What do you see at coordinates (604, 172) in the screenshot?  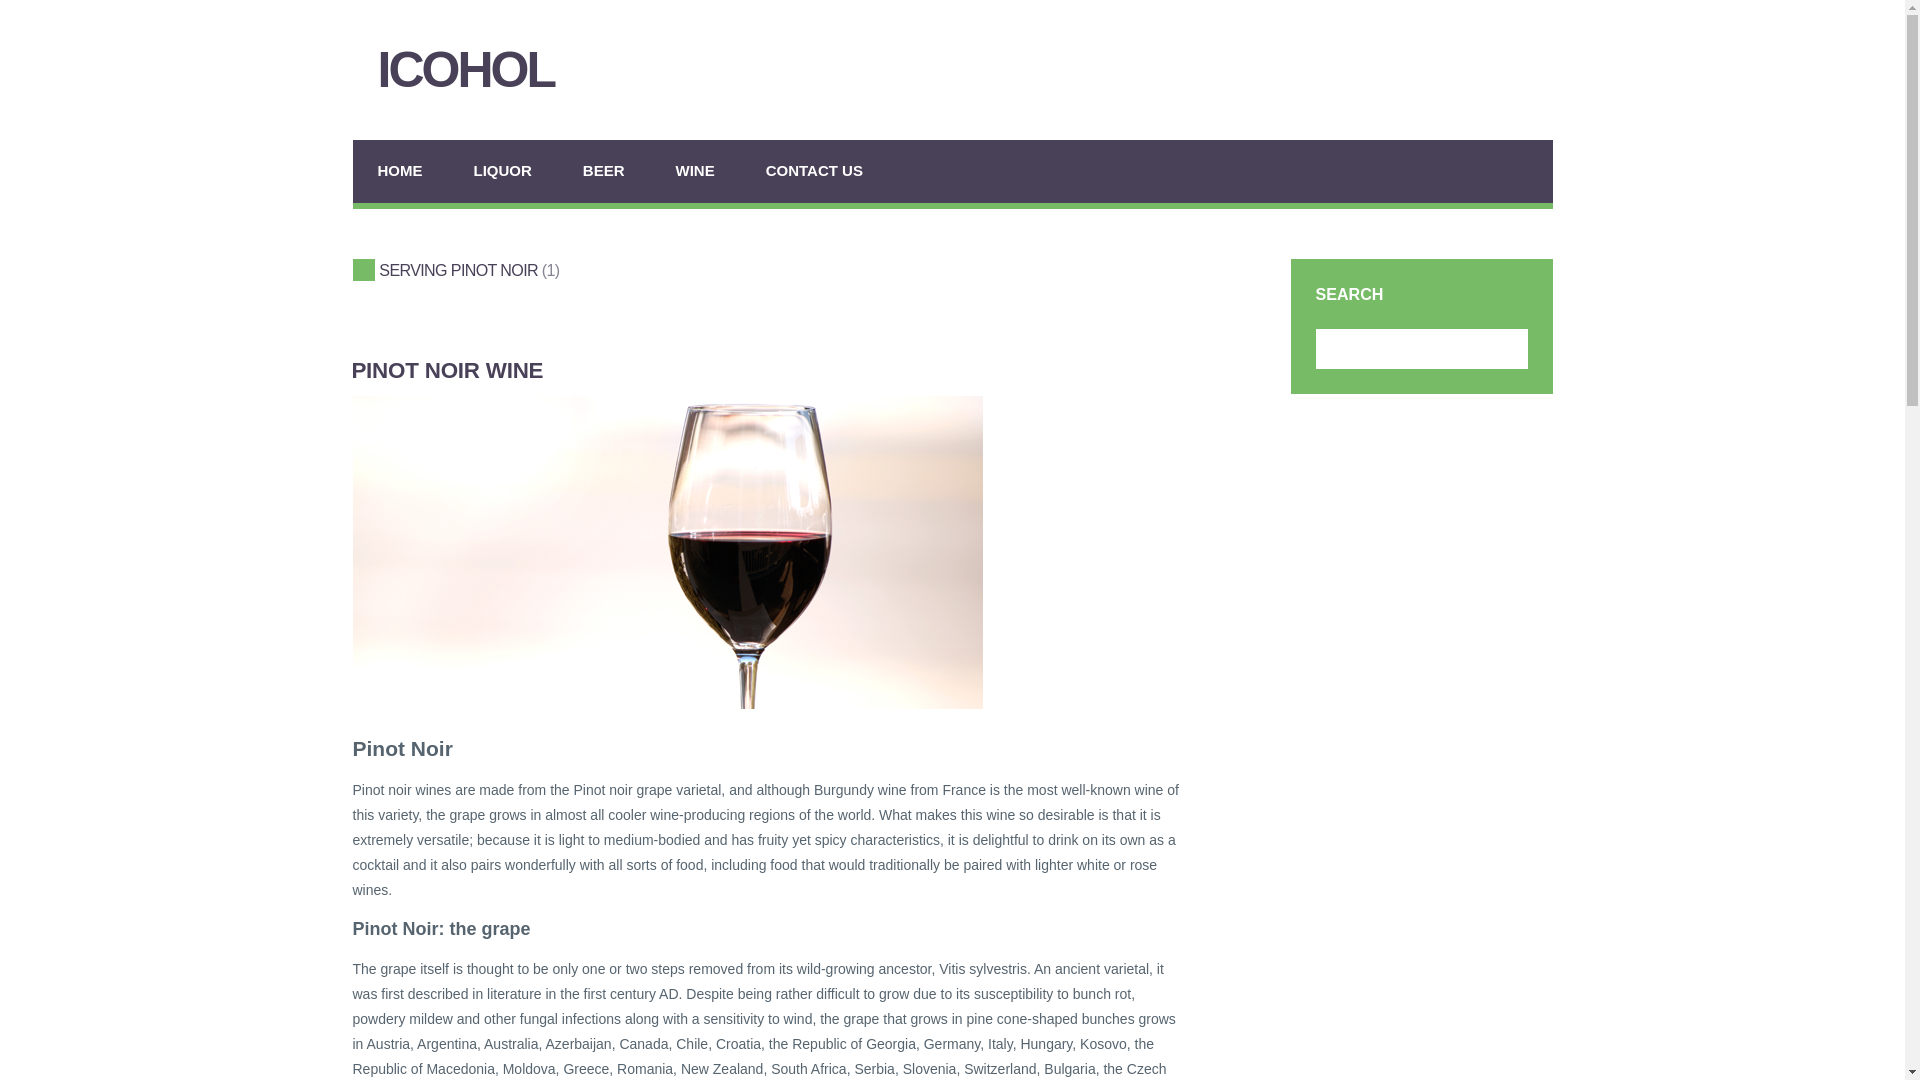 I see `BEER` at bounding box center [604, 172].